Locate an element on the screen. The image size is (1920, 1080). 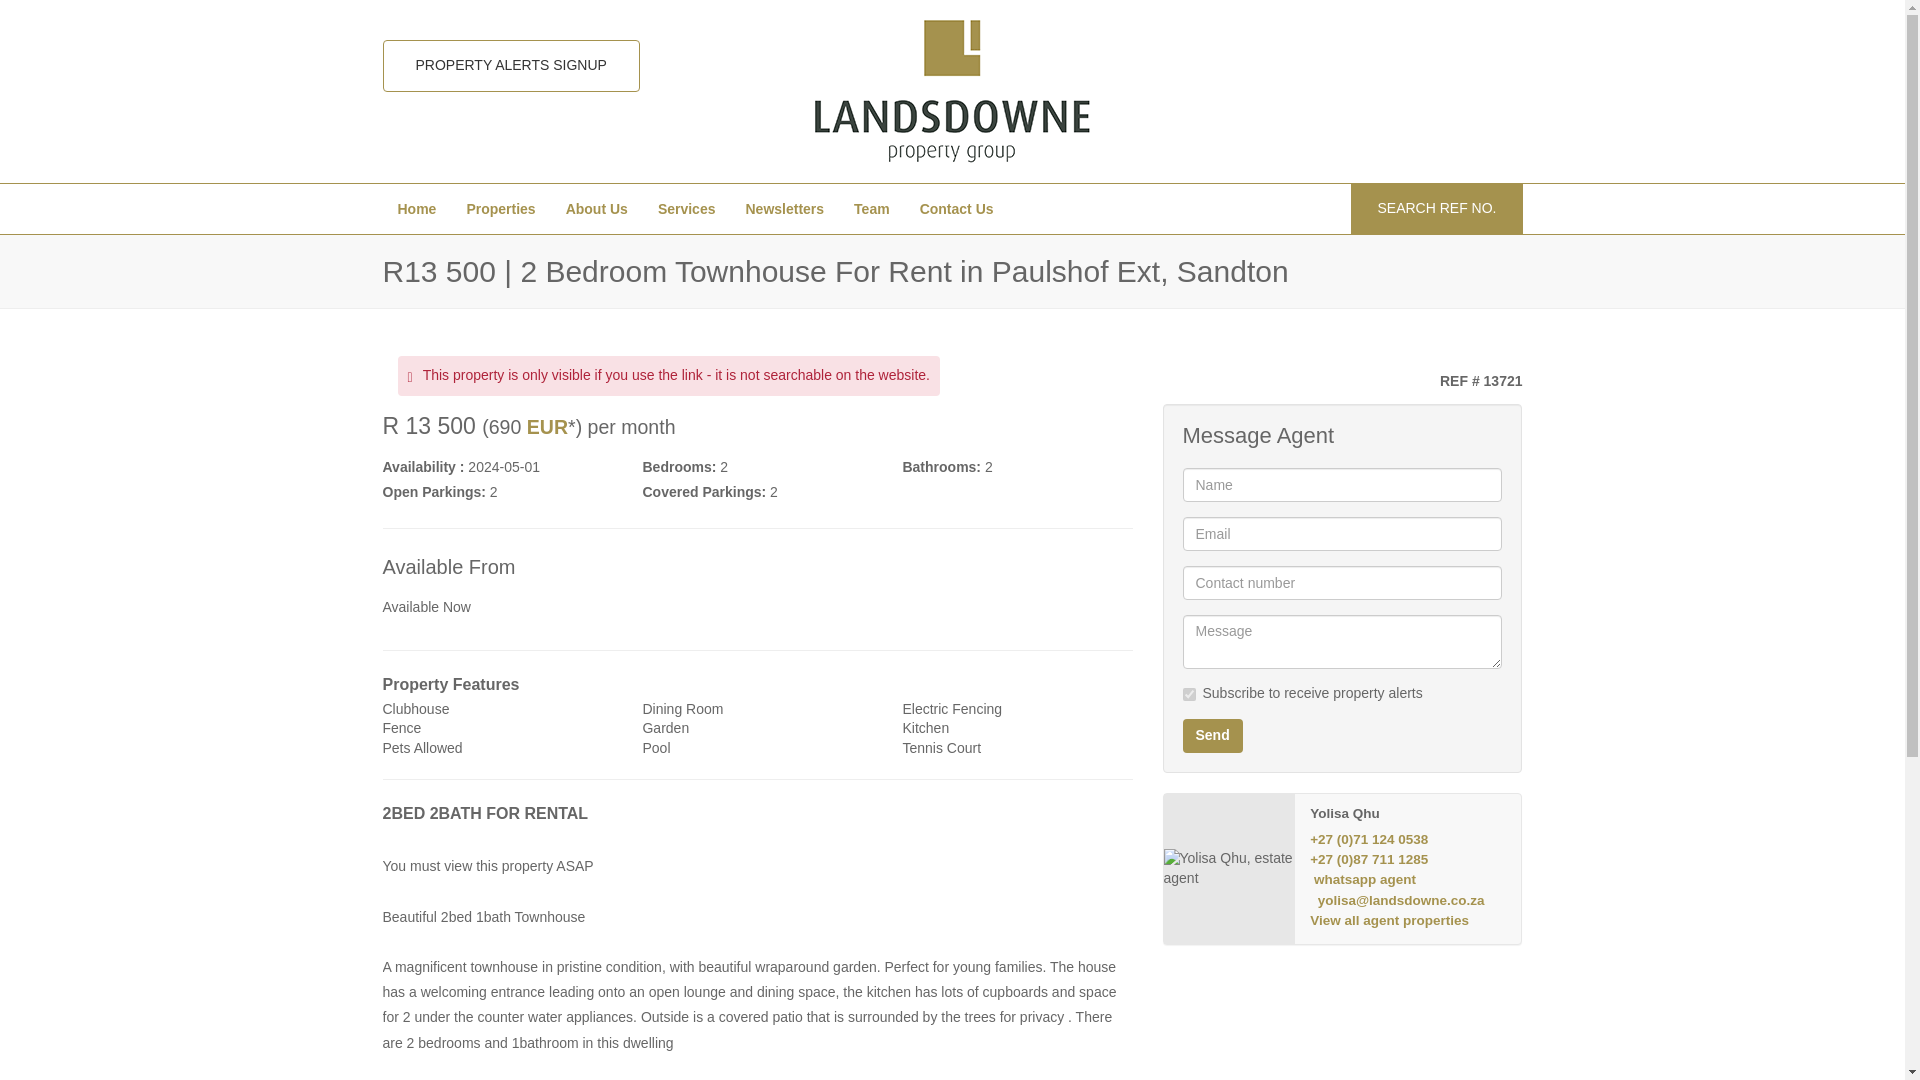
Powerful Property Service Solutions, Estate Agency Logo is located at coordinates (952, 92).